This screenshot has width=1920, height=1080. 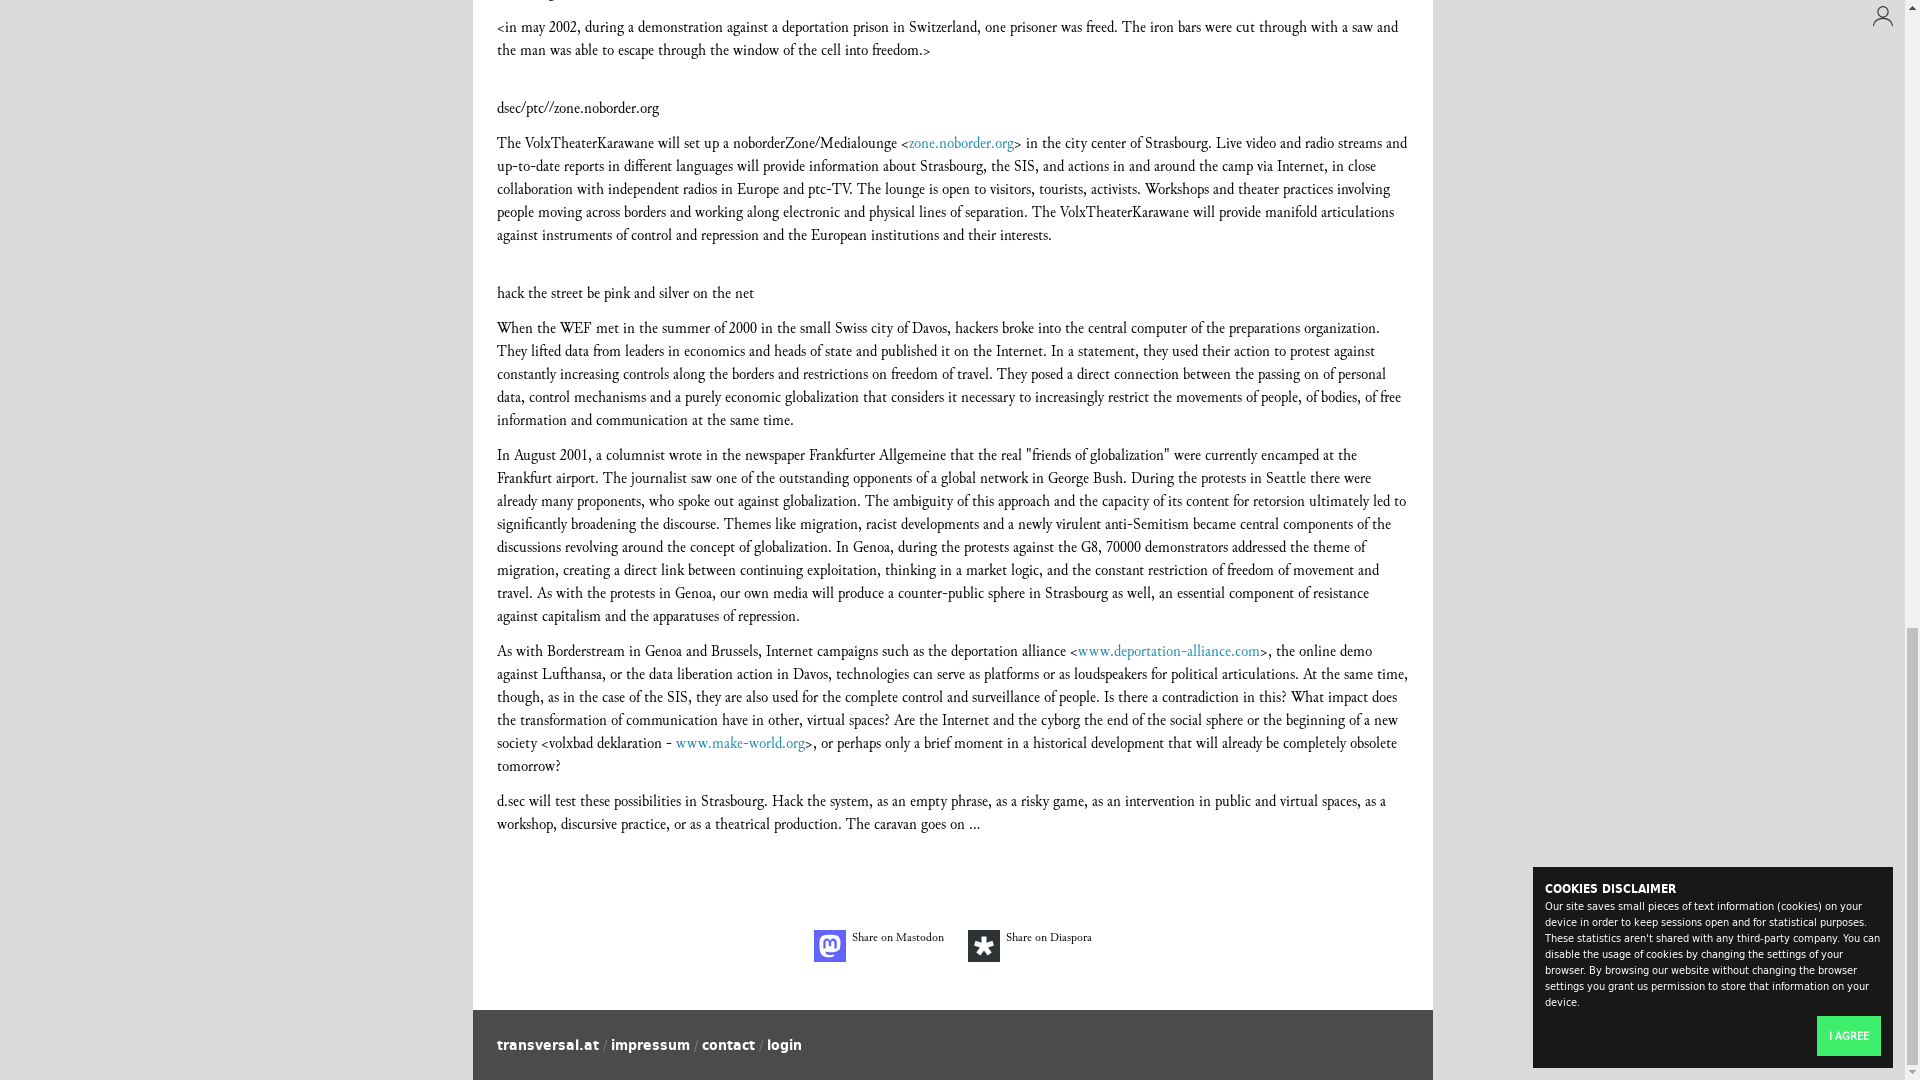 I want to click on Share on Diaspora, so click(x=1030, y=946).